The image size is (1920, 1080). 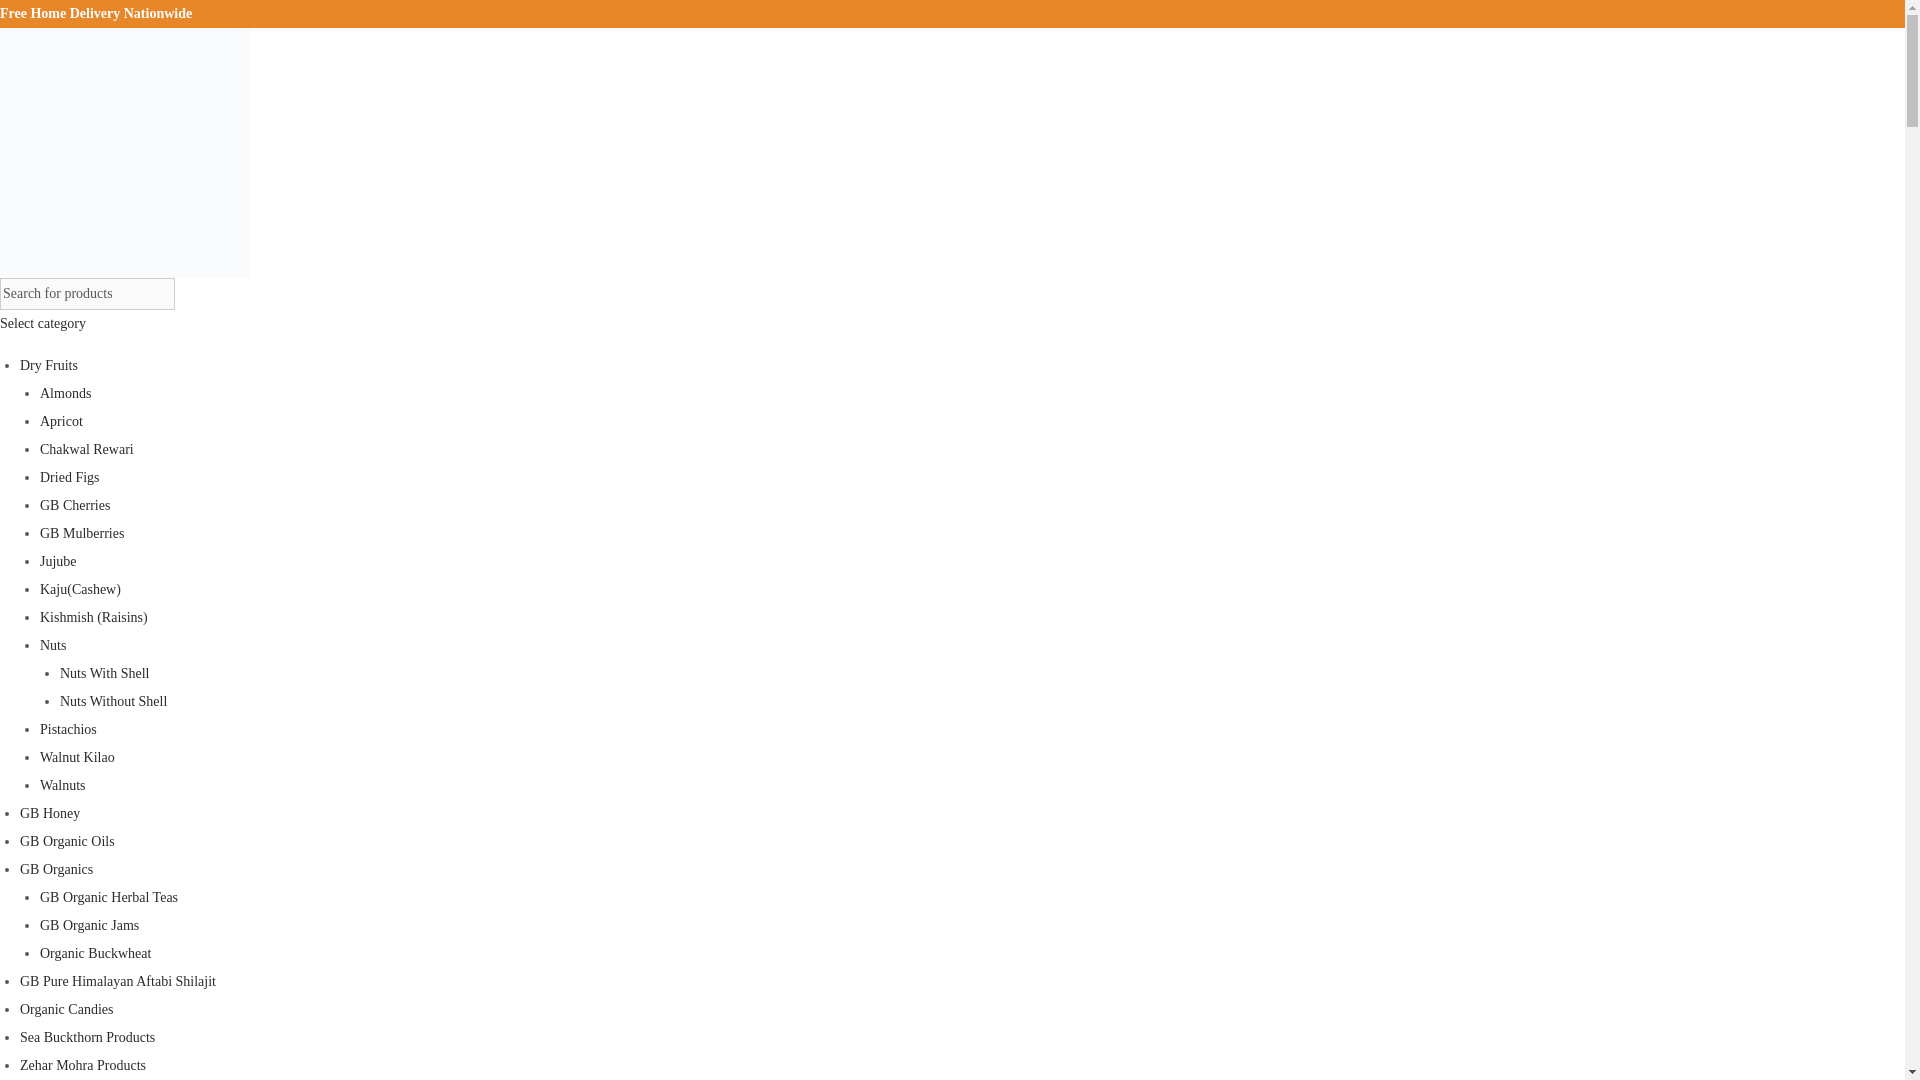 What do you see at coordinates (109, 897) in the screenshot?
I see `GB Organic Herbal Teas` at bounding box center [109, 897].